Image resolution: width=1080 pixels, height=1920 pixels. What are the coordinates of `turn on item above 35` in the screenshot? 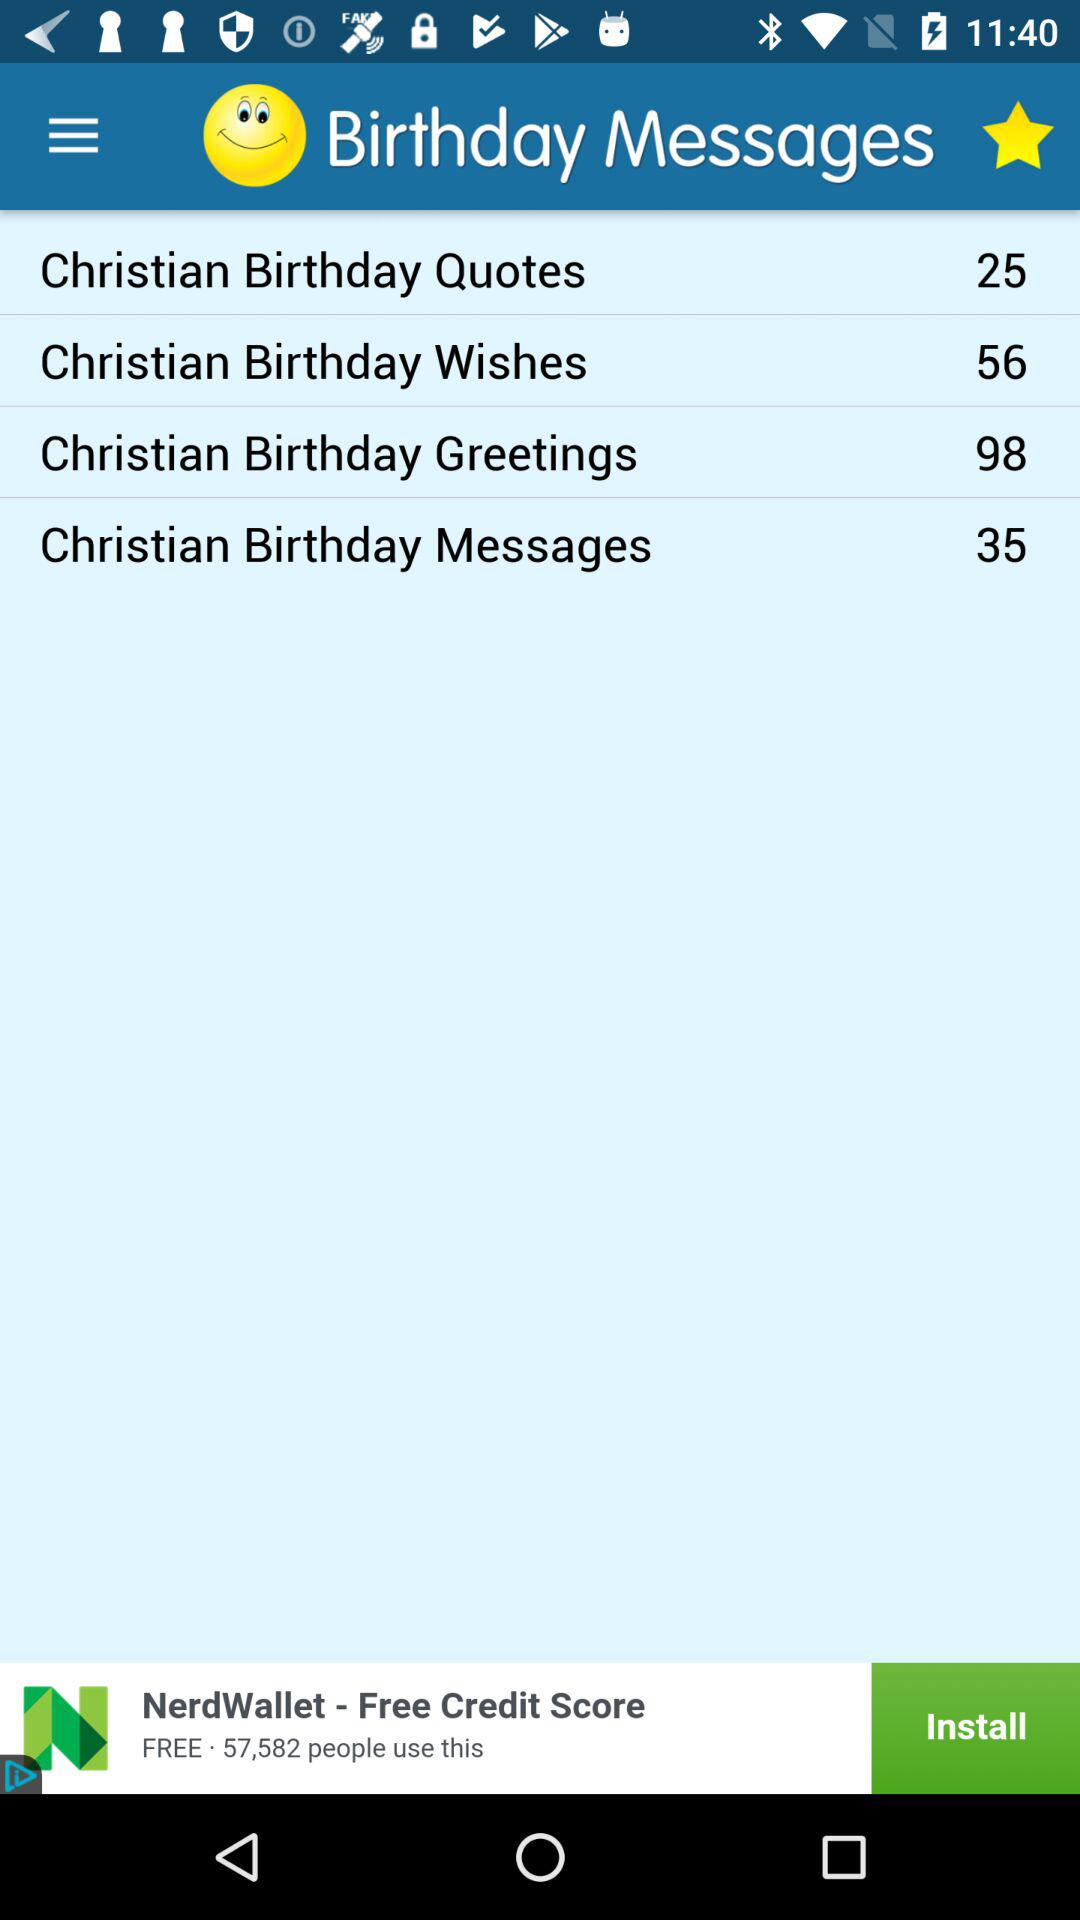 It's located at (1028, 452).